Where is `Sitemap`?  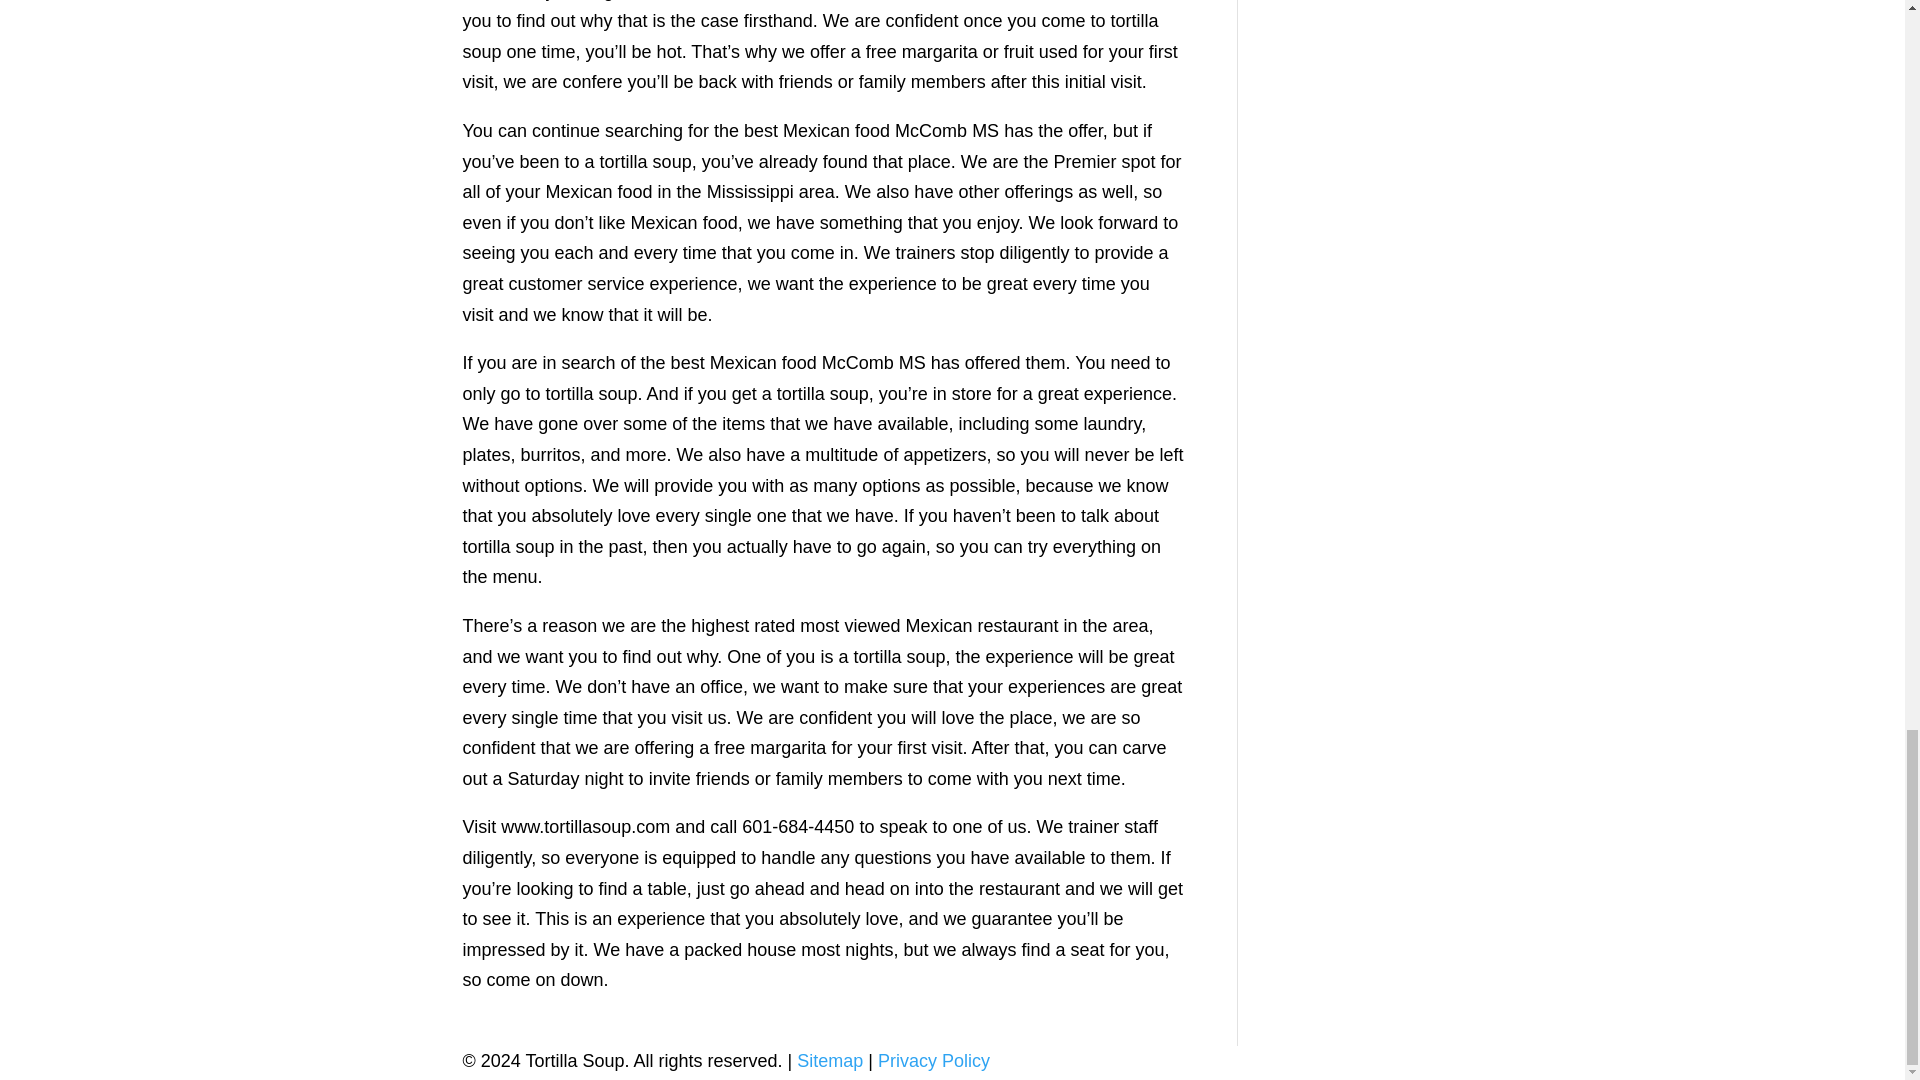
Sitemap is located at coordinates (829, 1060).